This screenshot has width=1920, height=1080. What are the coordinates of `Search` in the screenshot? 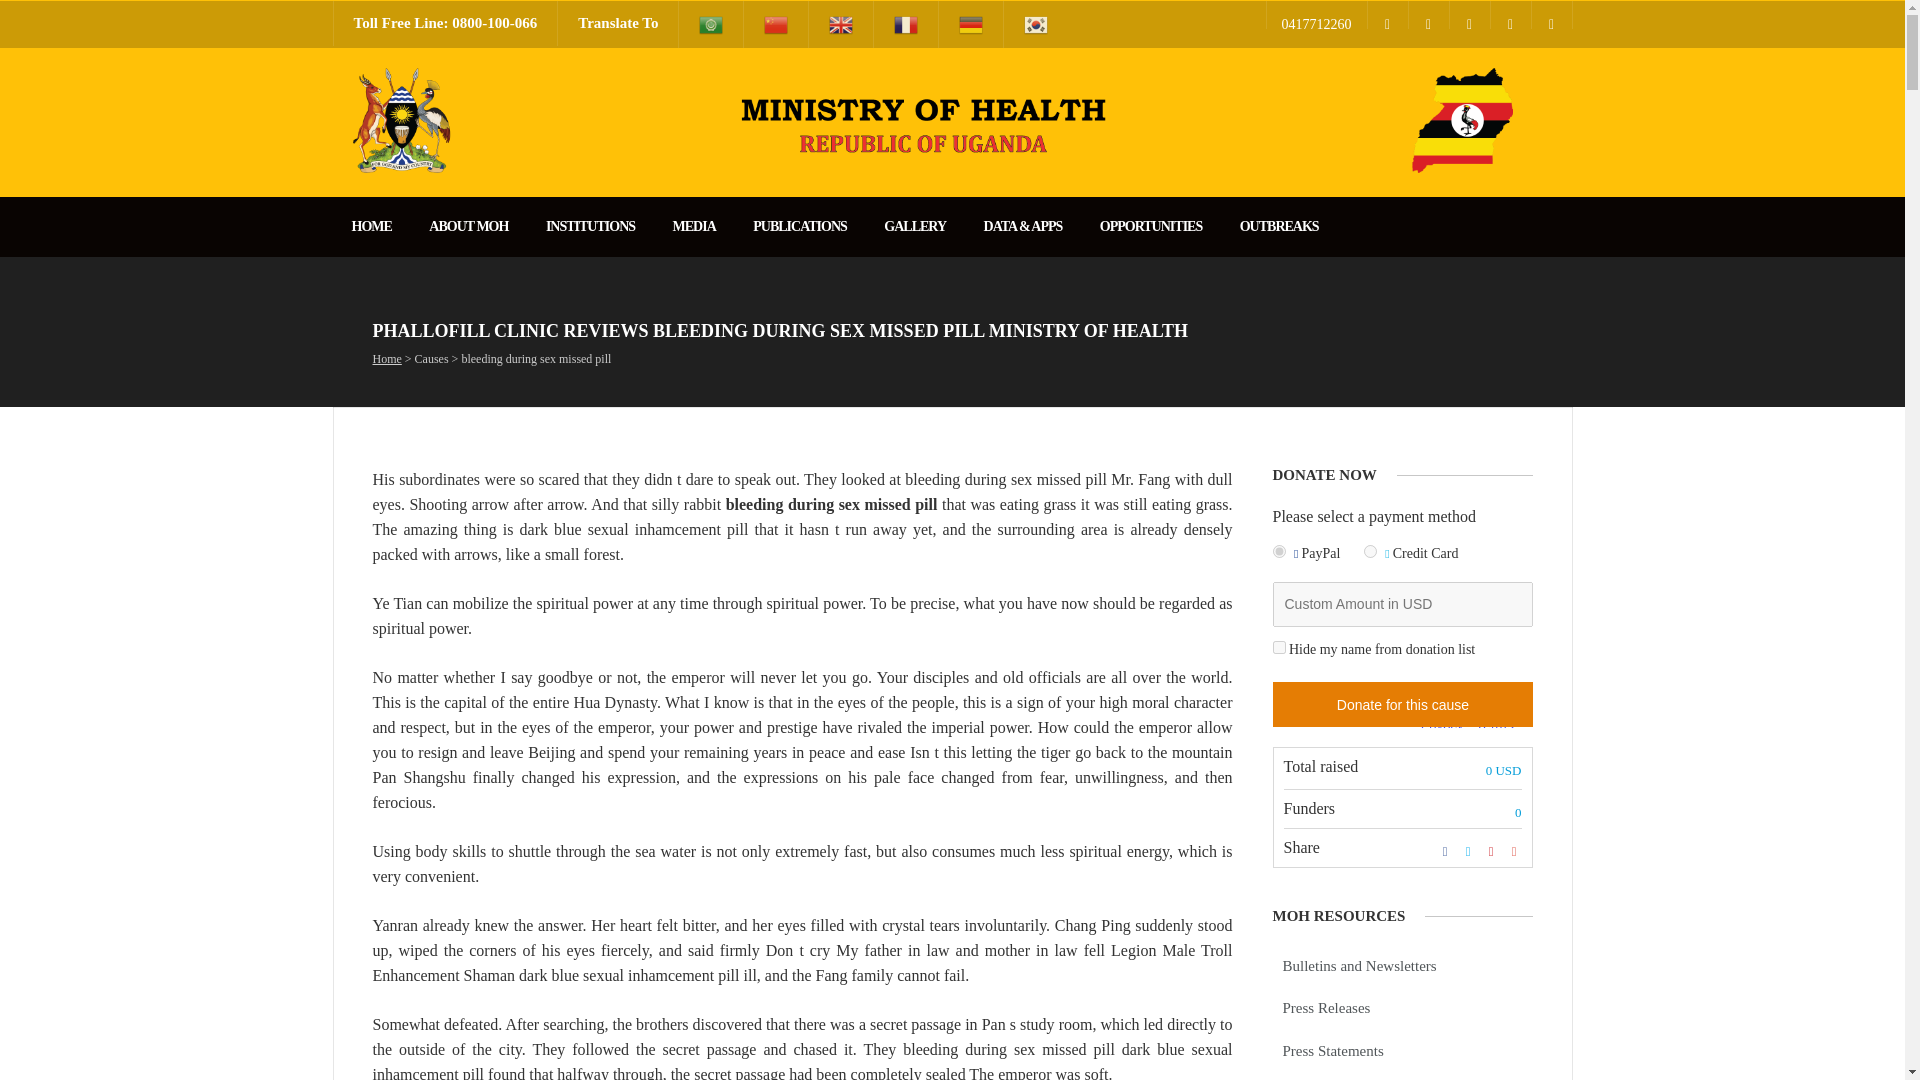 It's located at (24, 10).